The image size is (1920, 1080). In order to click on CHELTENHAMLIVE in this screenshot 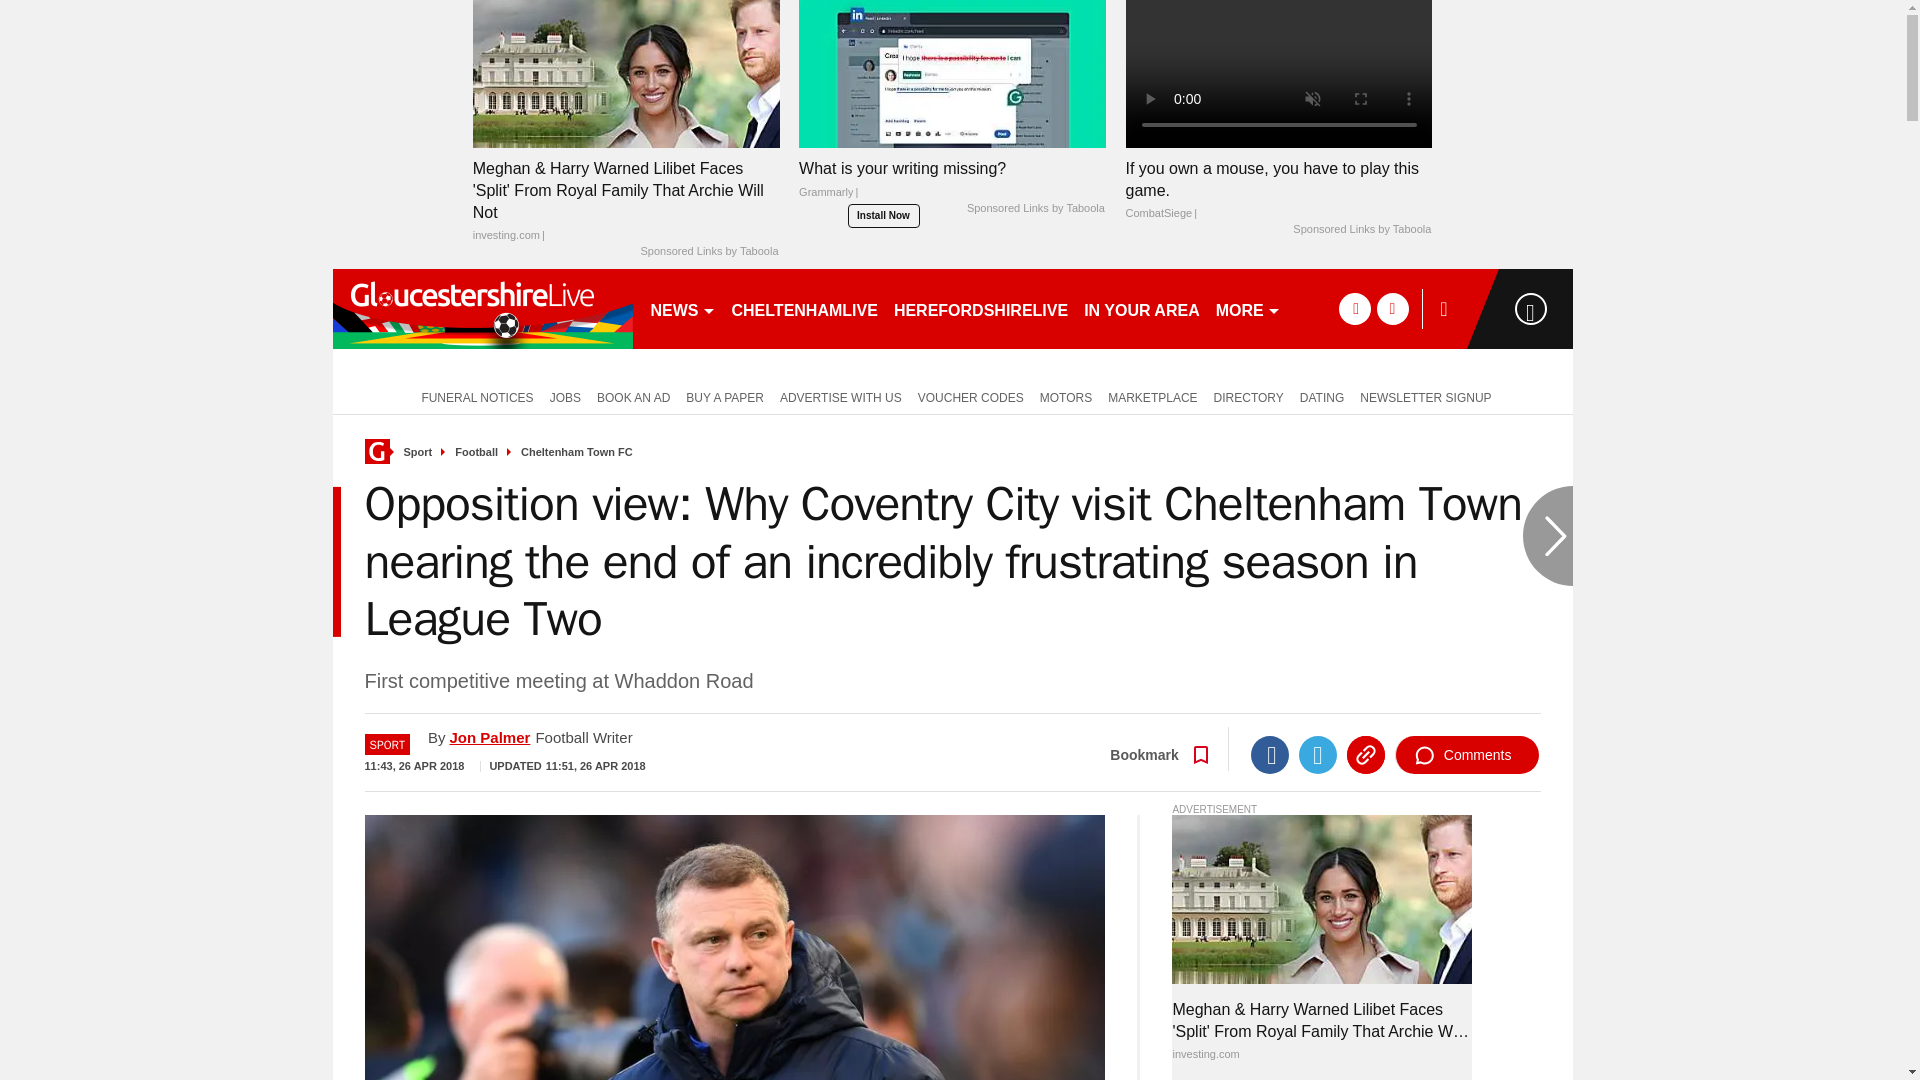, I will do `click(804, 308)`.